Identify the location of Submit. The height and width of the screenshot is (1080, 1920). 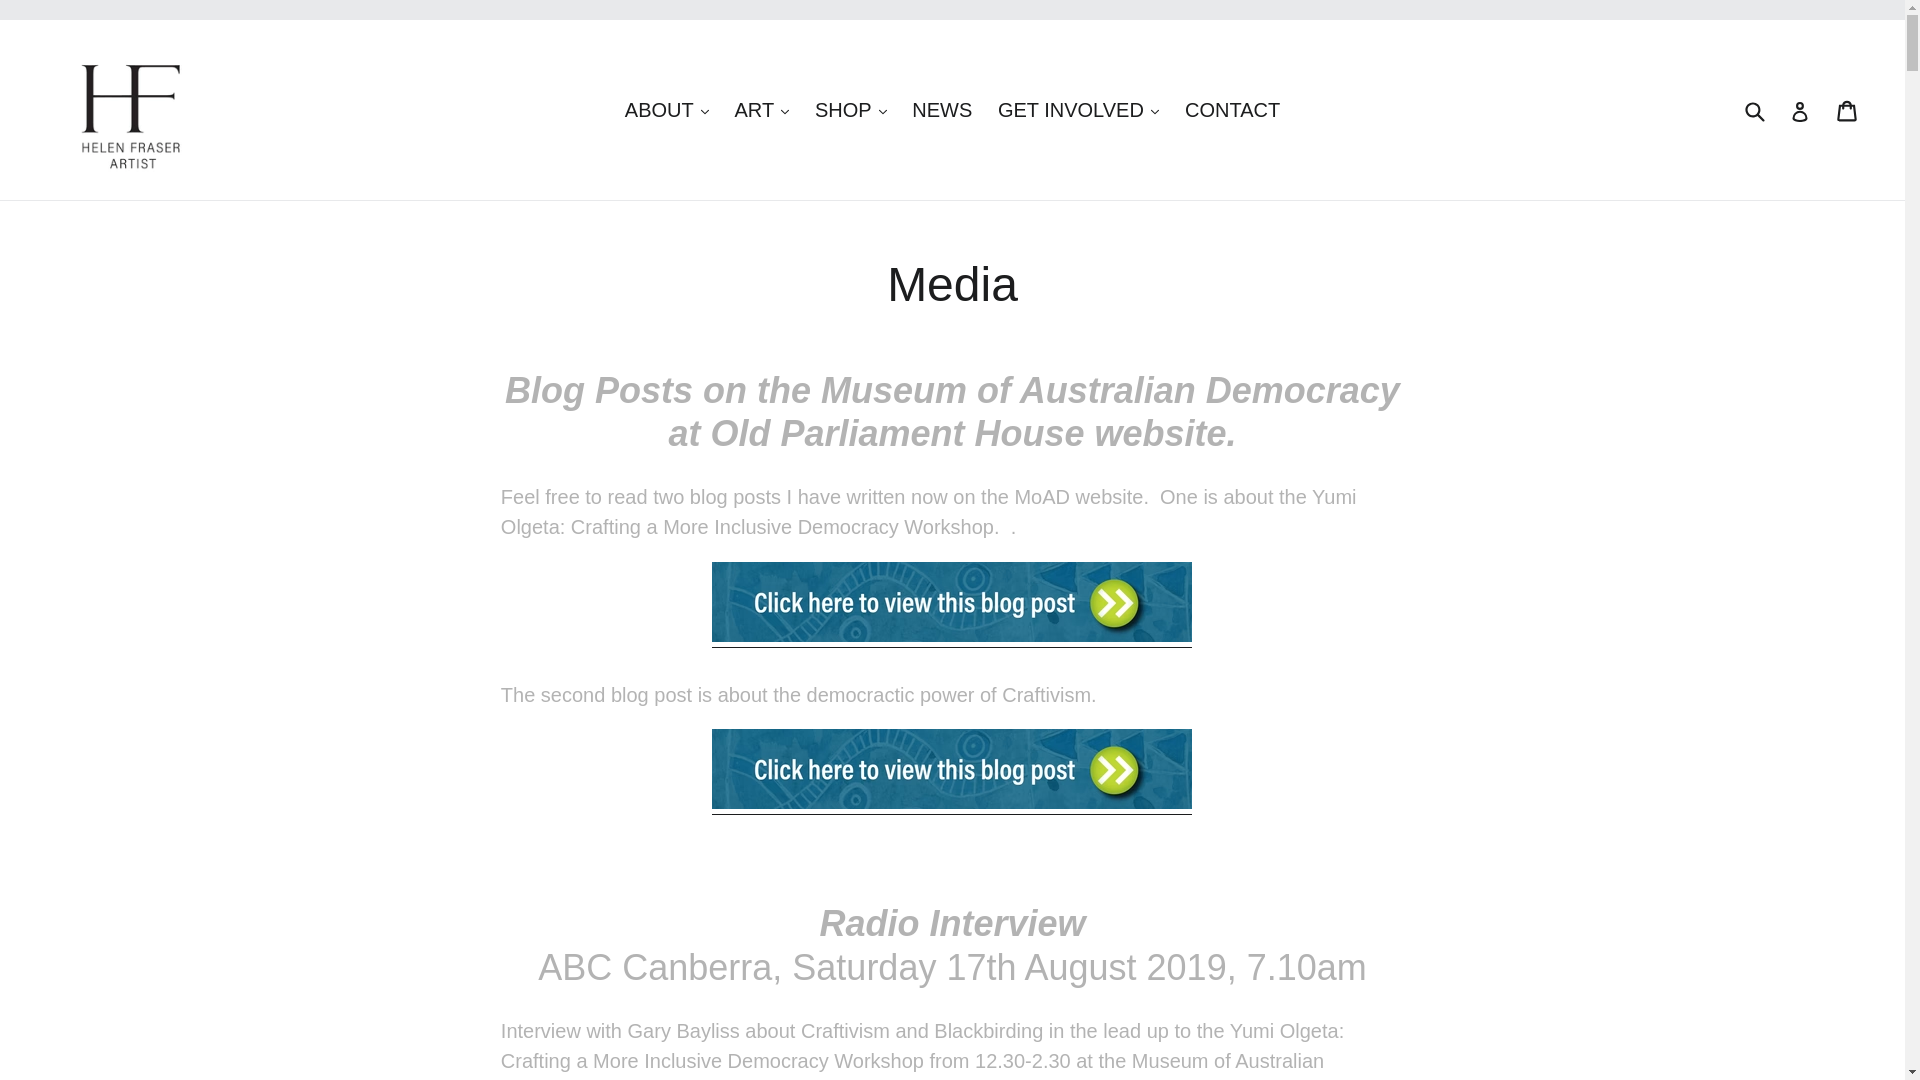
(1754, 110).